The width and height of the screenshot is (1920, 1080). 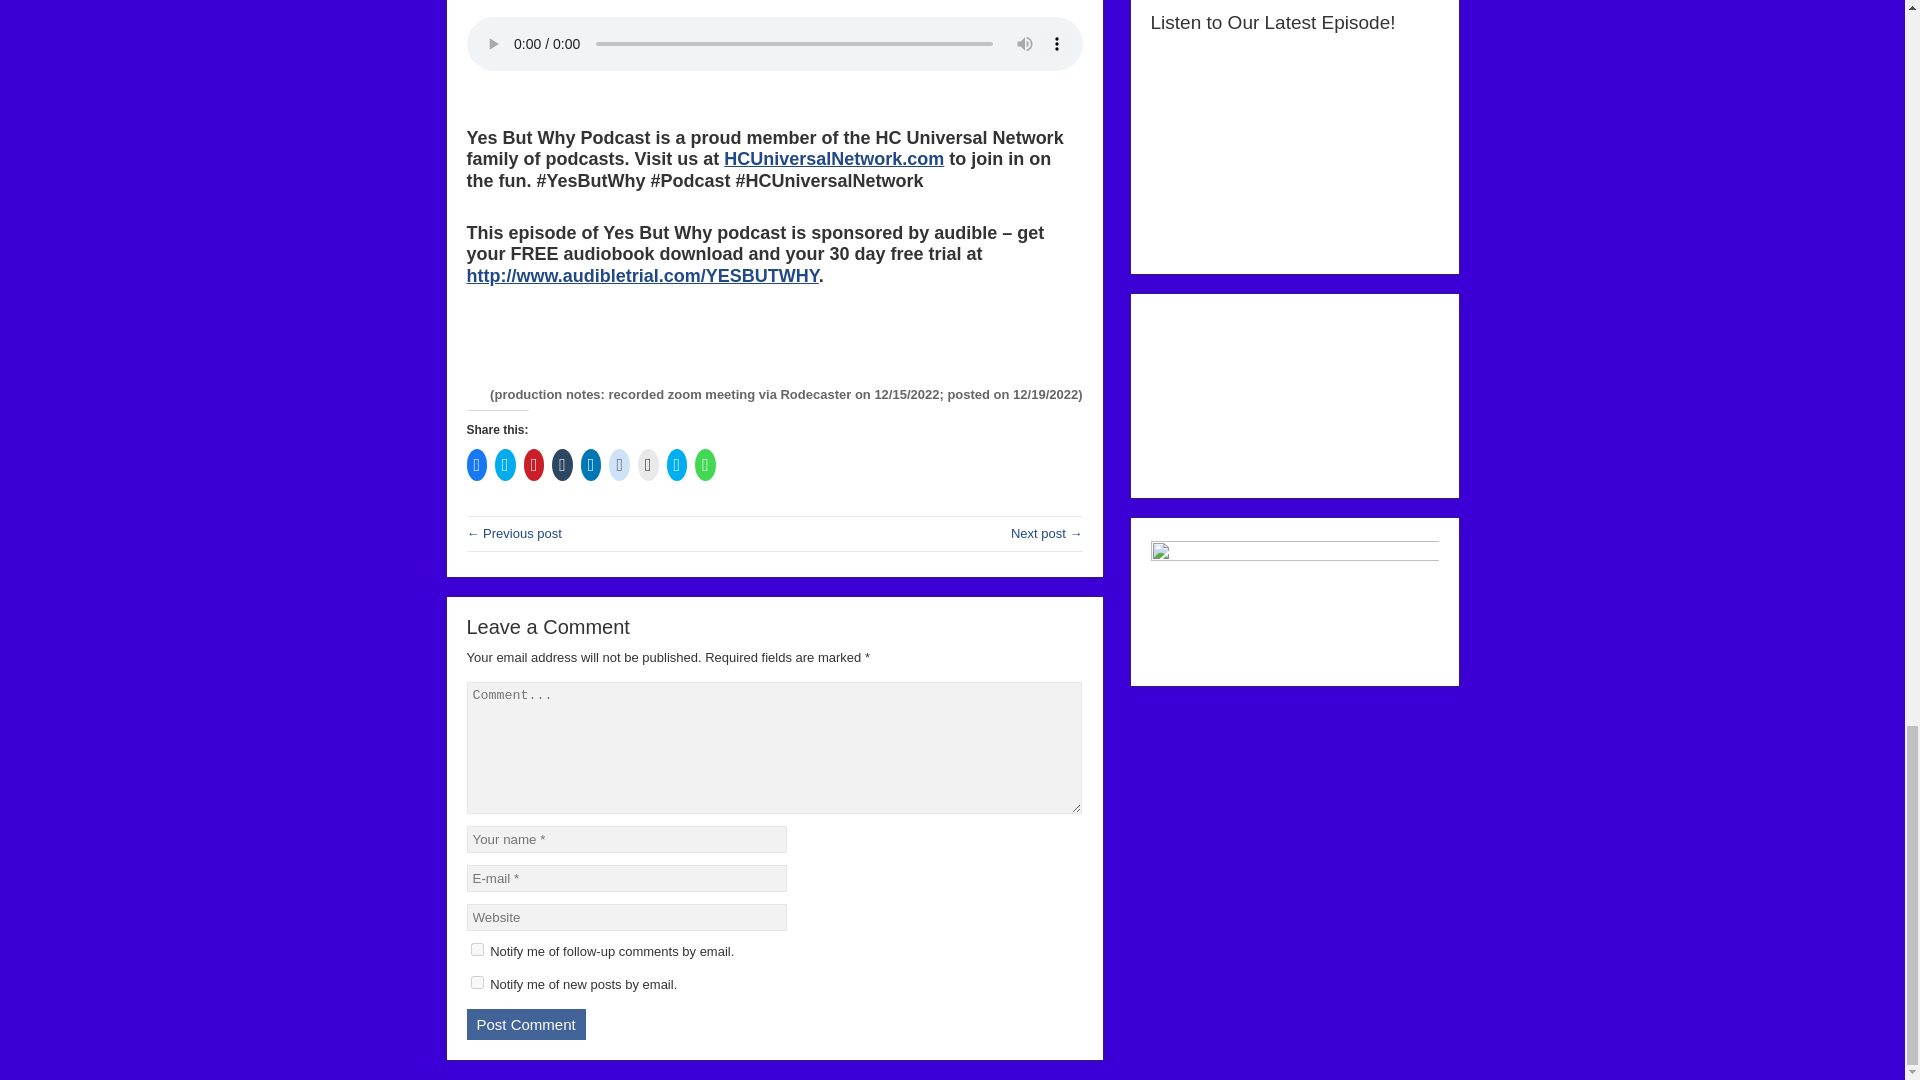 What do you see at coordinates (834, 158) in the screenshot?
I see `HCUniversalNetwork.com` at bounding box center [834, 158].